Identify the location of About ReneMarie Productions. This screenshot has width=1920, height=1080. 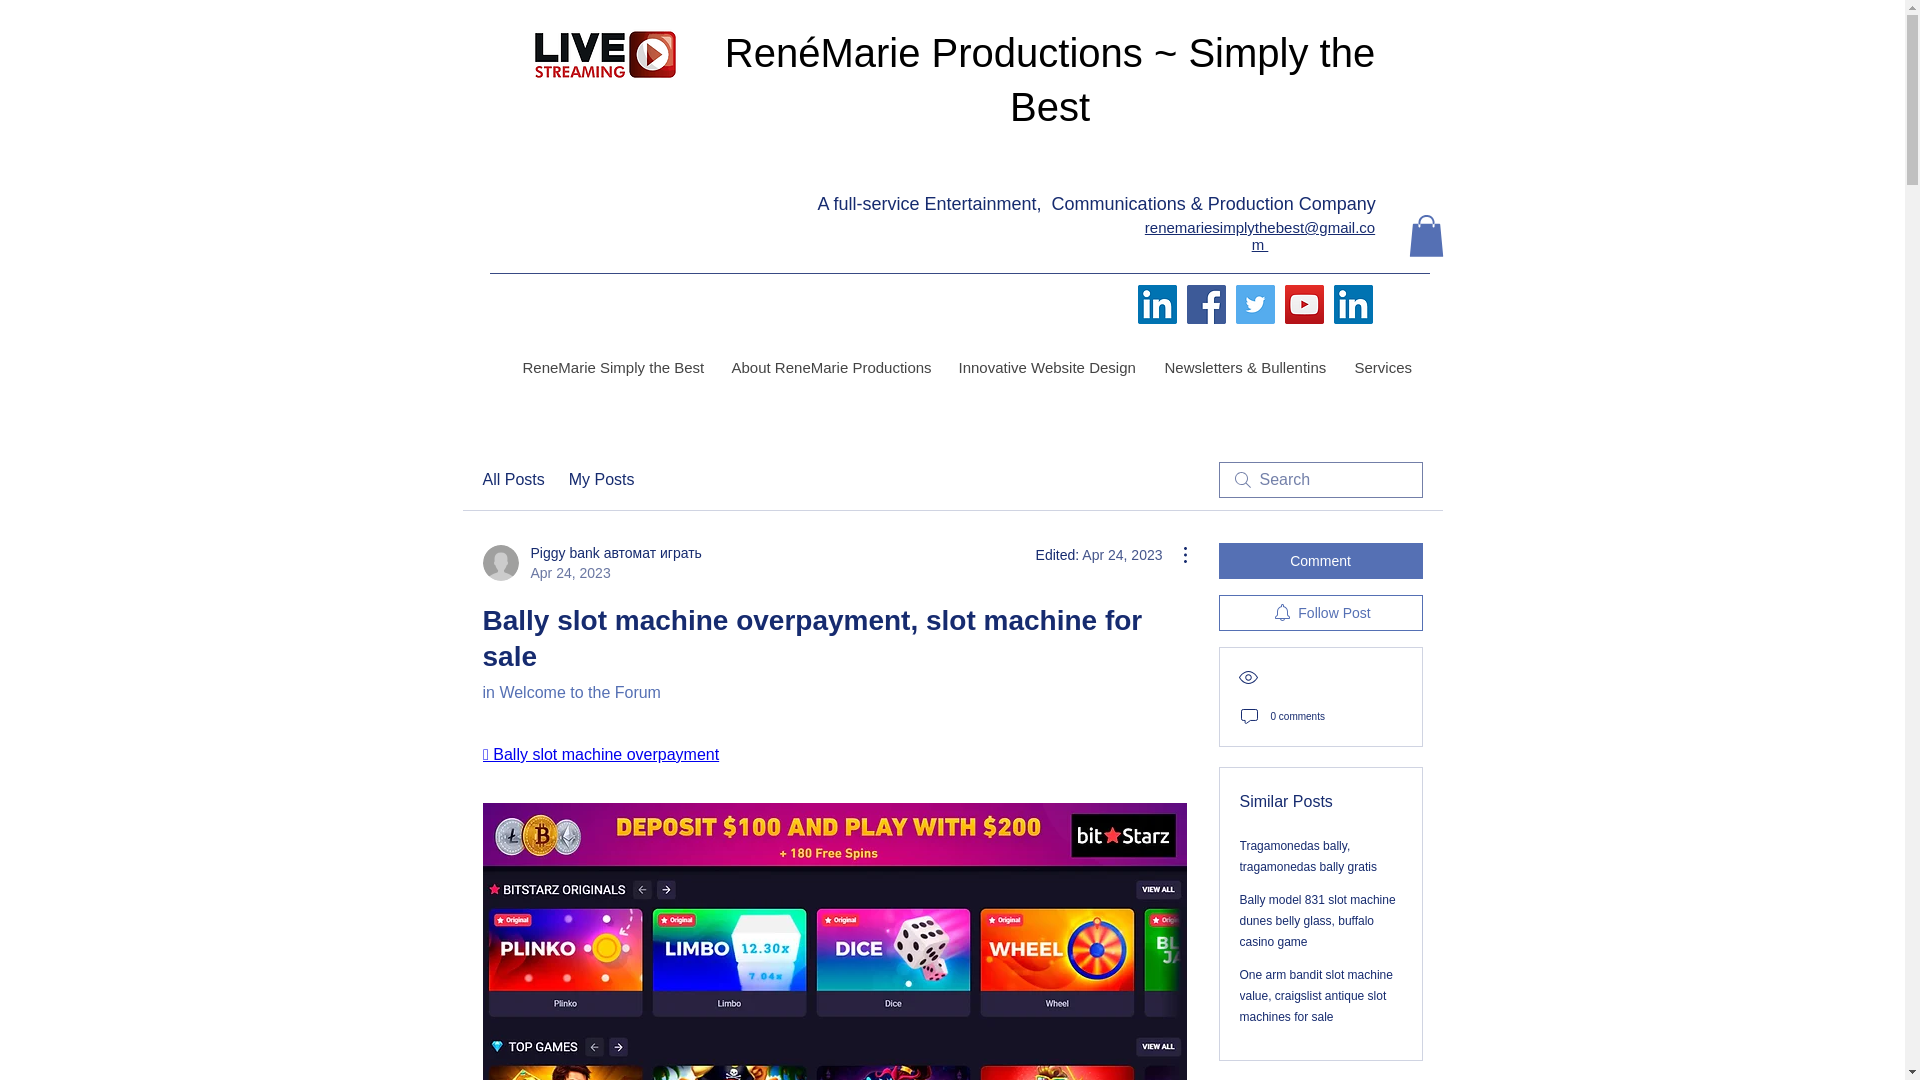
(829, 368).